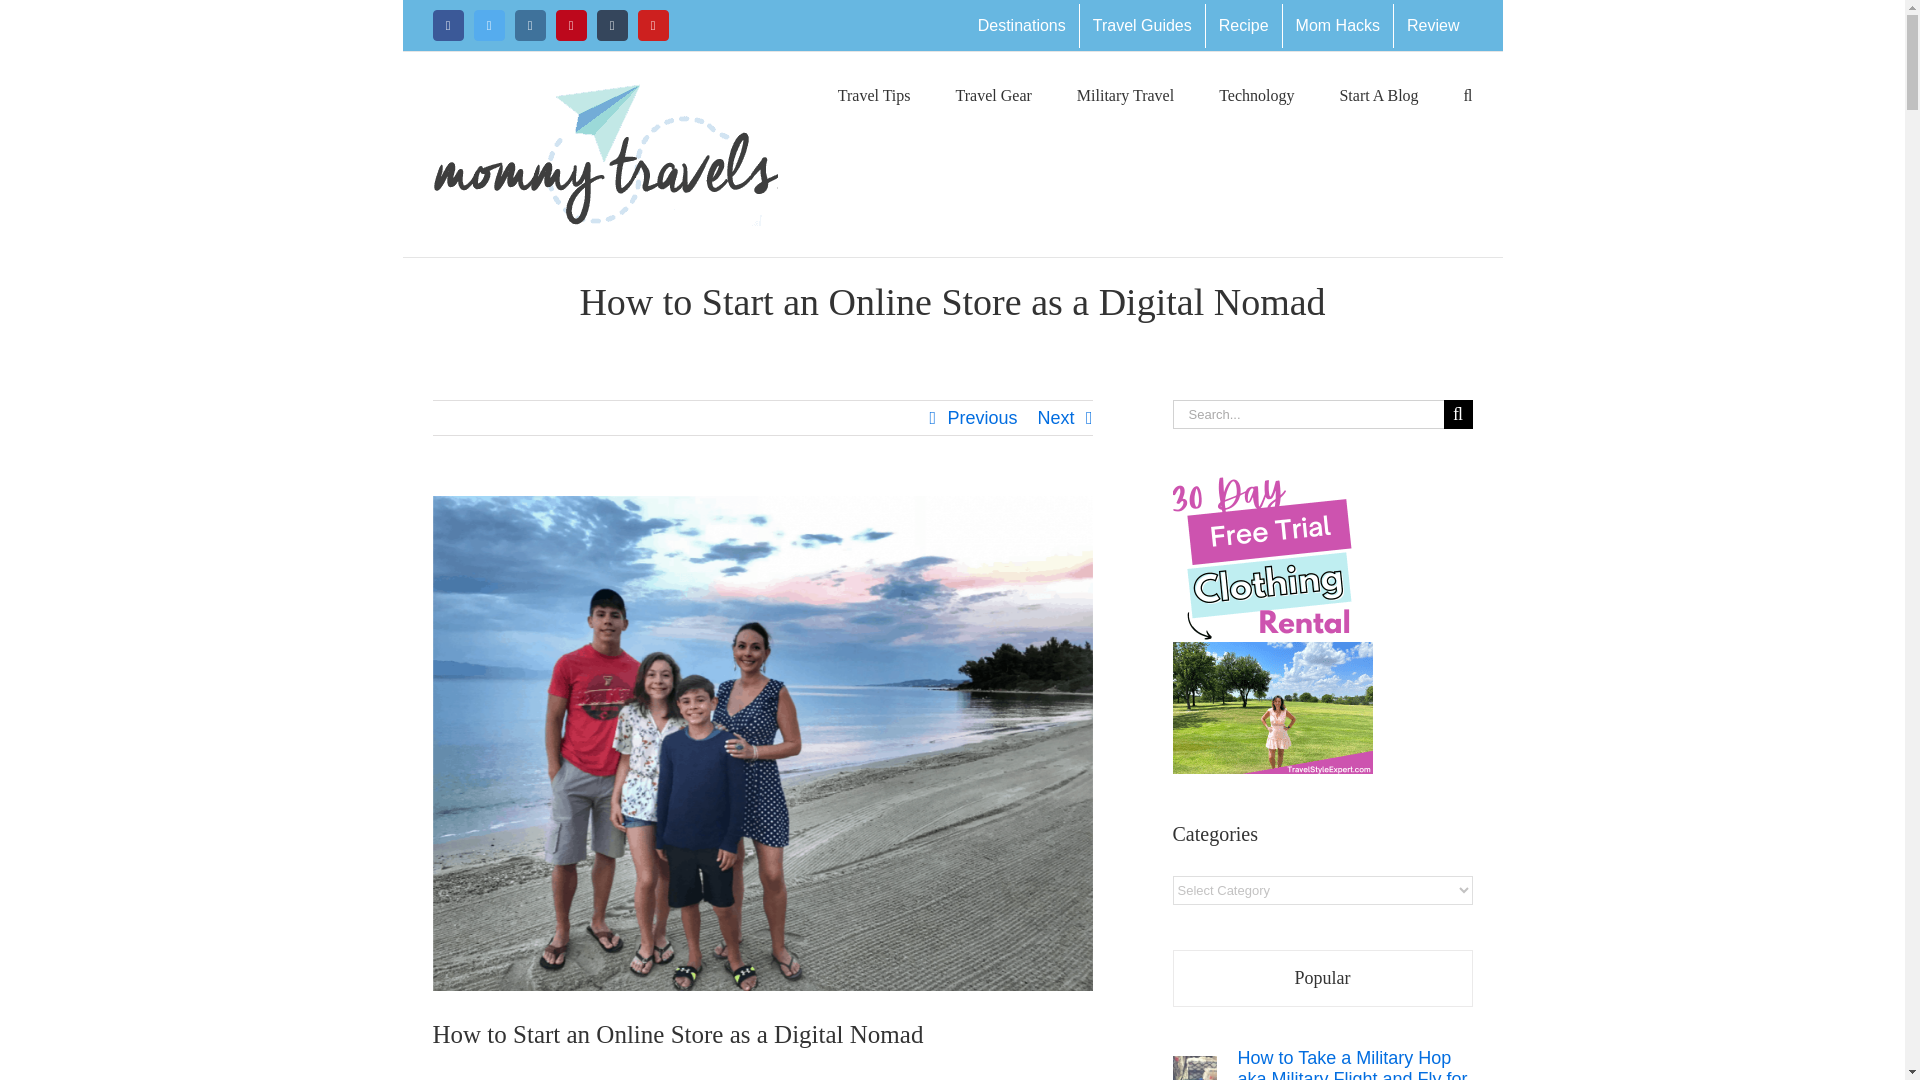 The height and width of the screenshot is (1080, 1920). Describe the element at coordinates (611, 25) in the screenshot. I see `Tumblr` at that location.